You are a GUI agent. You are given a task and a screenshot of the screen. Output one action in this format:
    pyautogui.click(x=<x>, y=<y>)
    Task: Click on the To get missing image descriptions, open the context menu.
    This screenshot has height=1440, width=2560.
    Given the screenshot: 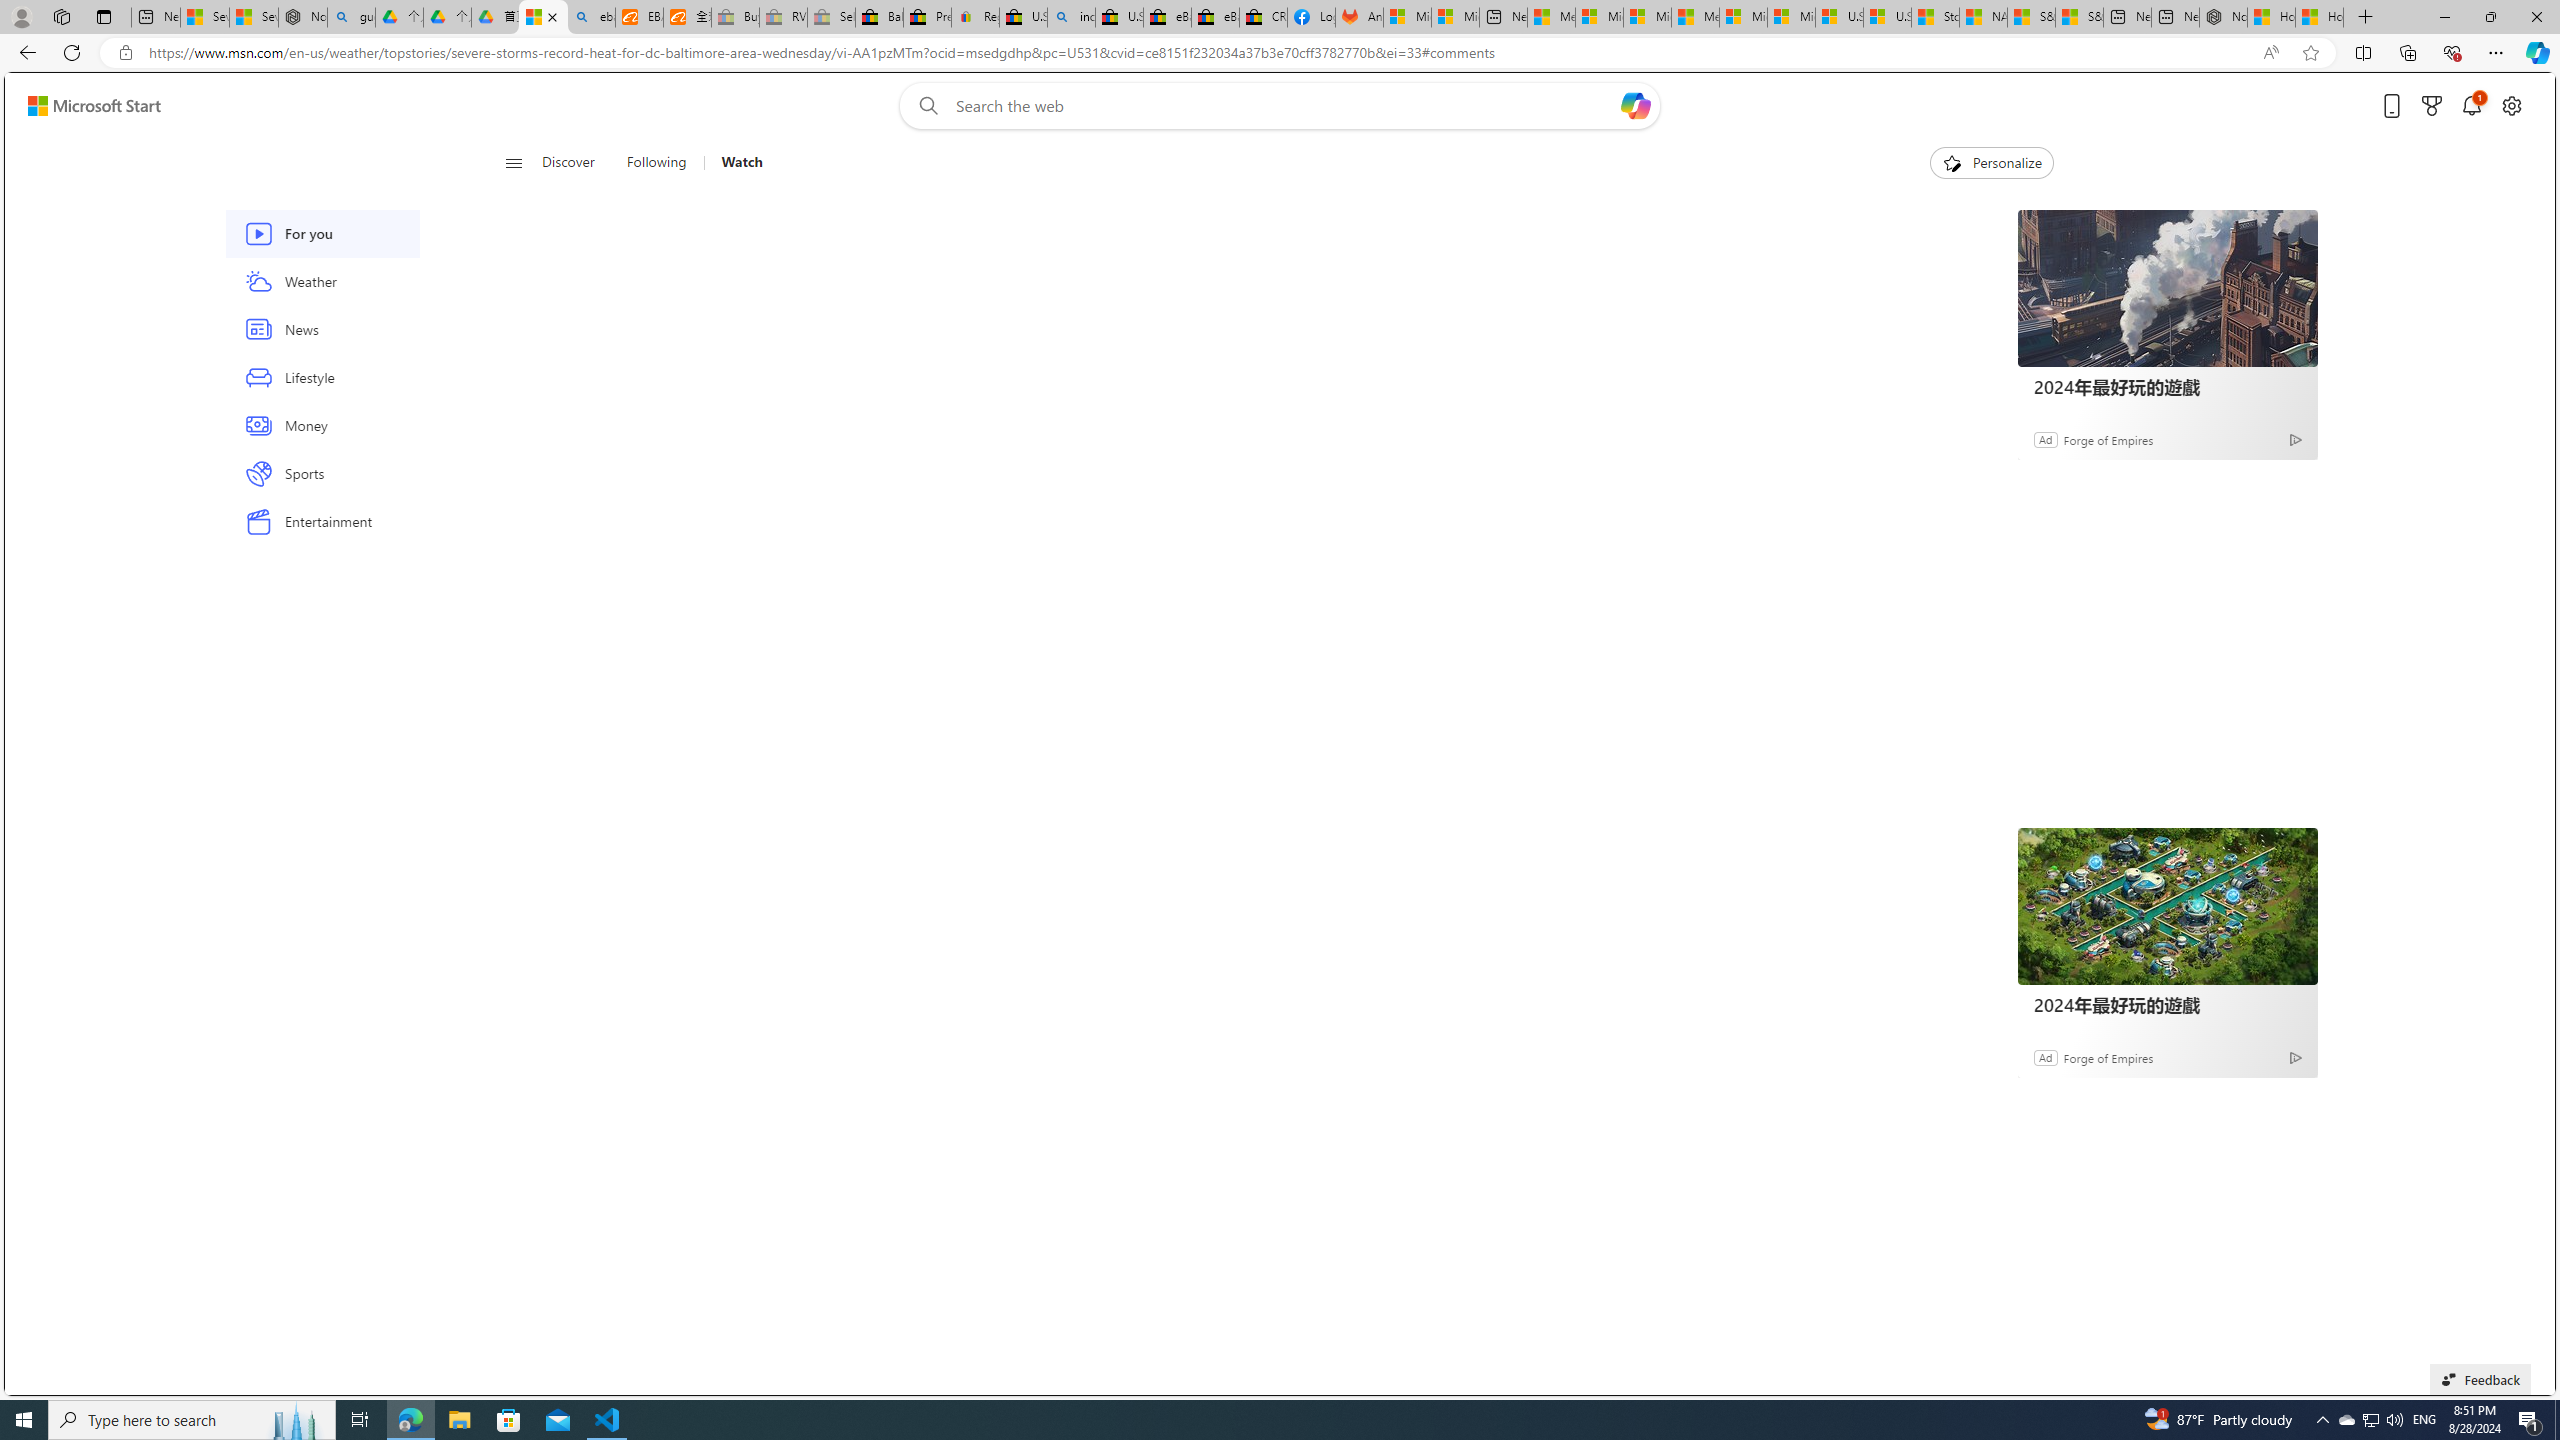 What is the action you would take?
    pyautogui.click(x=1950, y=162)
    